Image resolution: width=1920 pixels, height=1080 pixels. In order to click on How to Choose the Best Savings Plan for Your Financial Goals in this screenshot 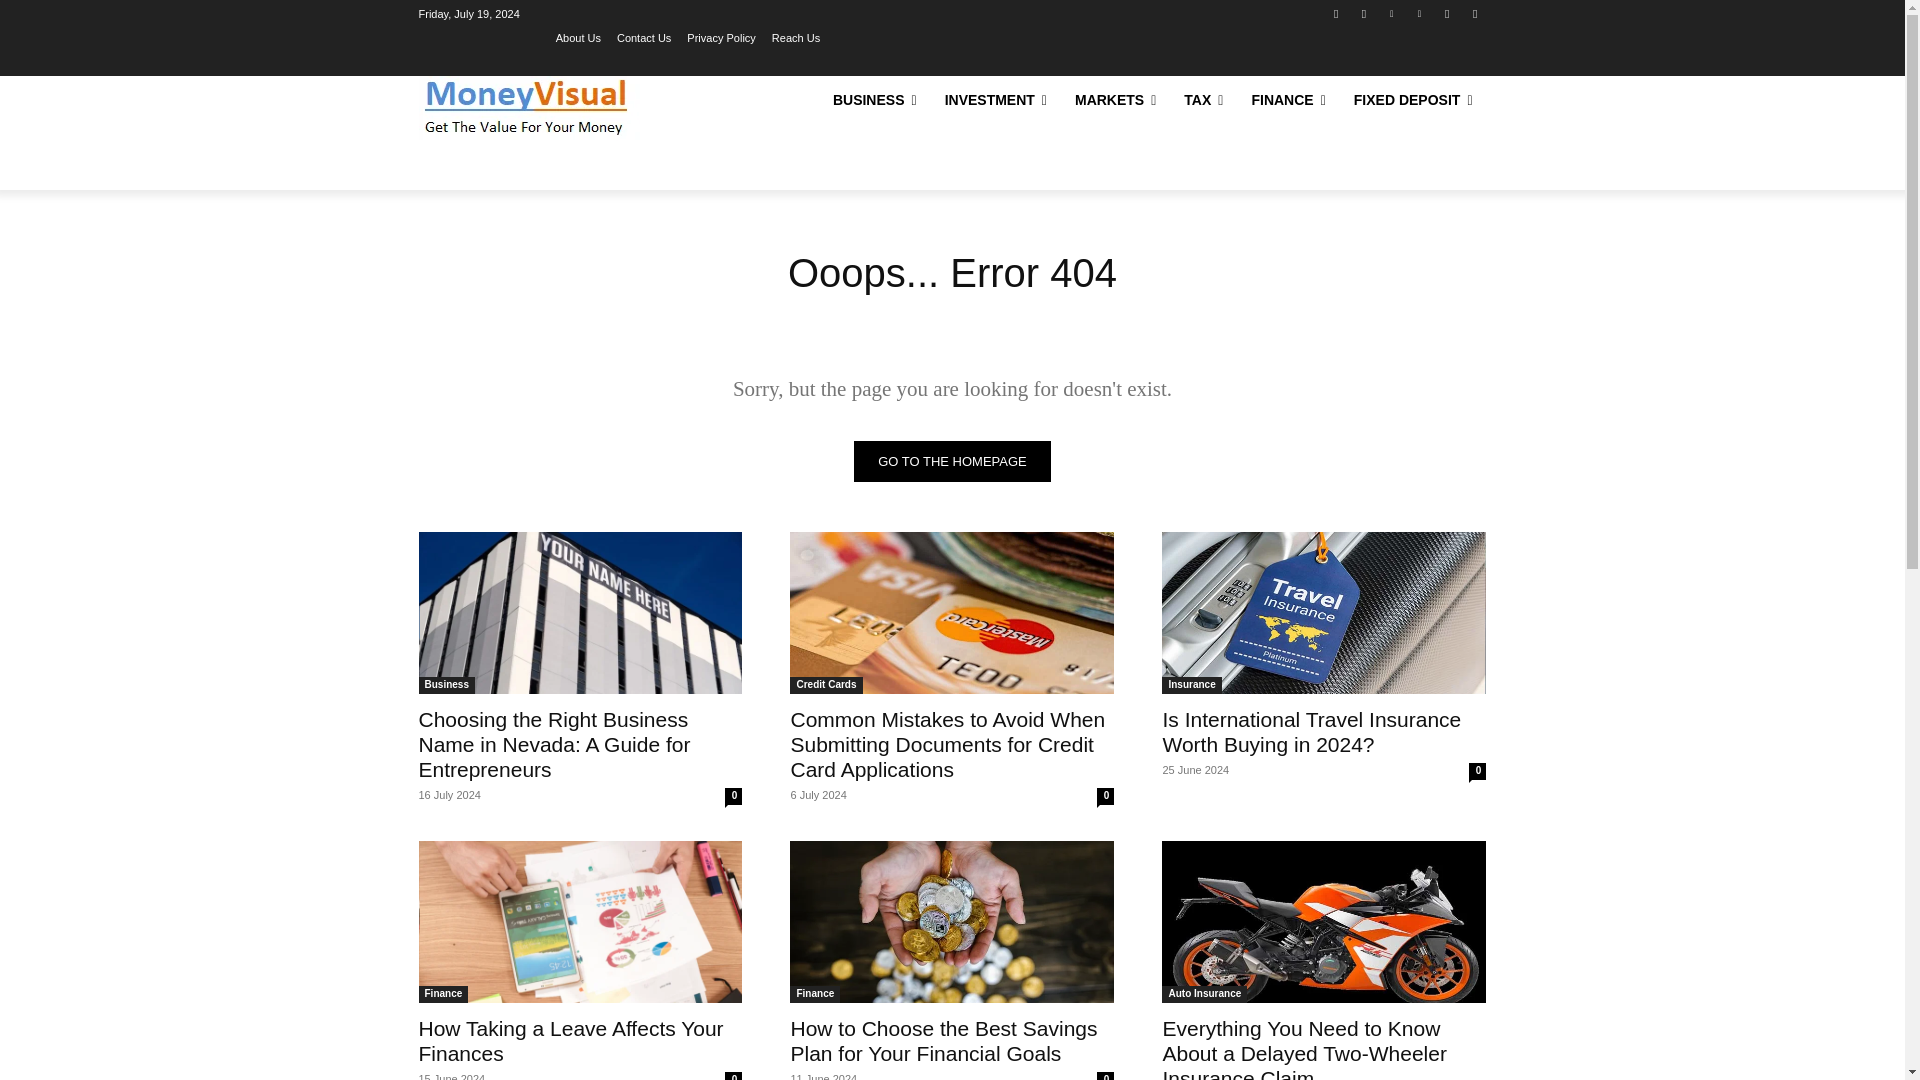, I will do `click(942, 1040)`.